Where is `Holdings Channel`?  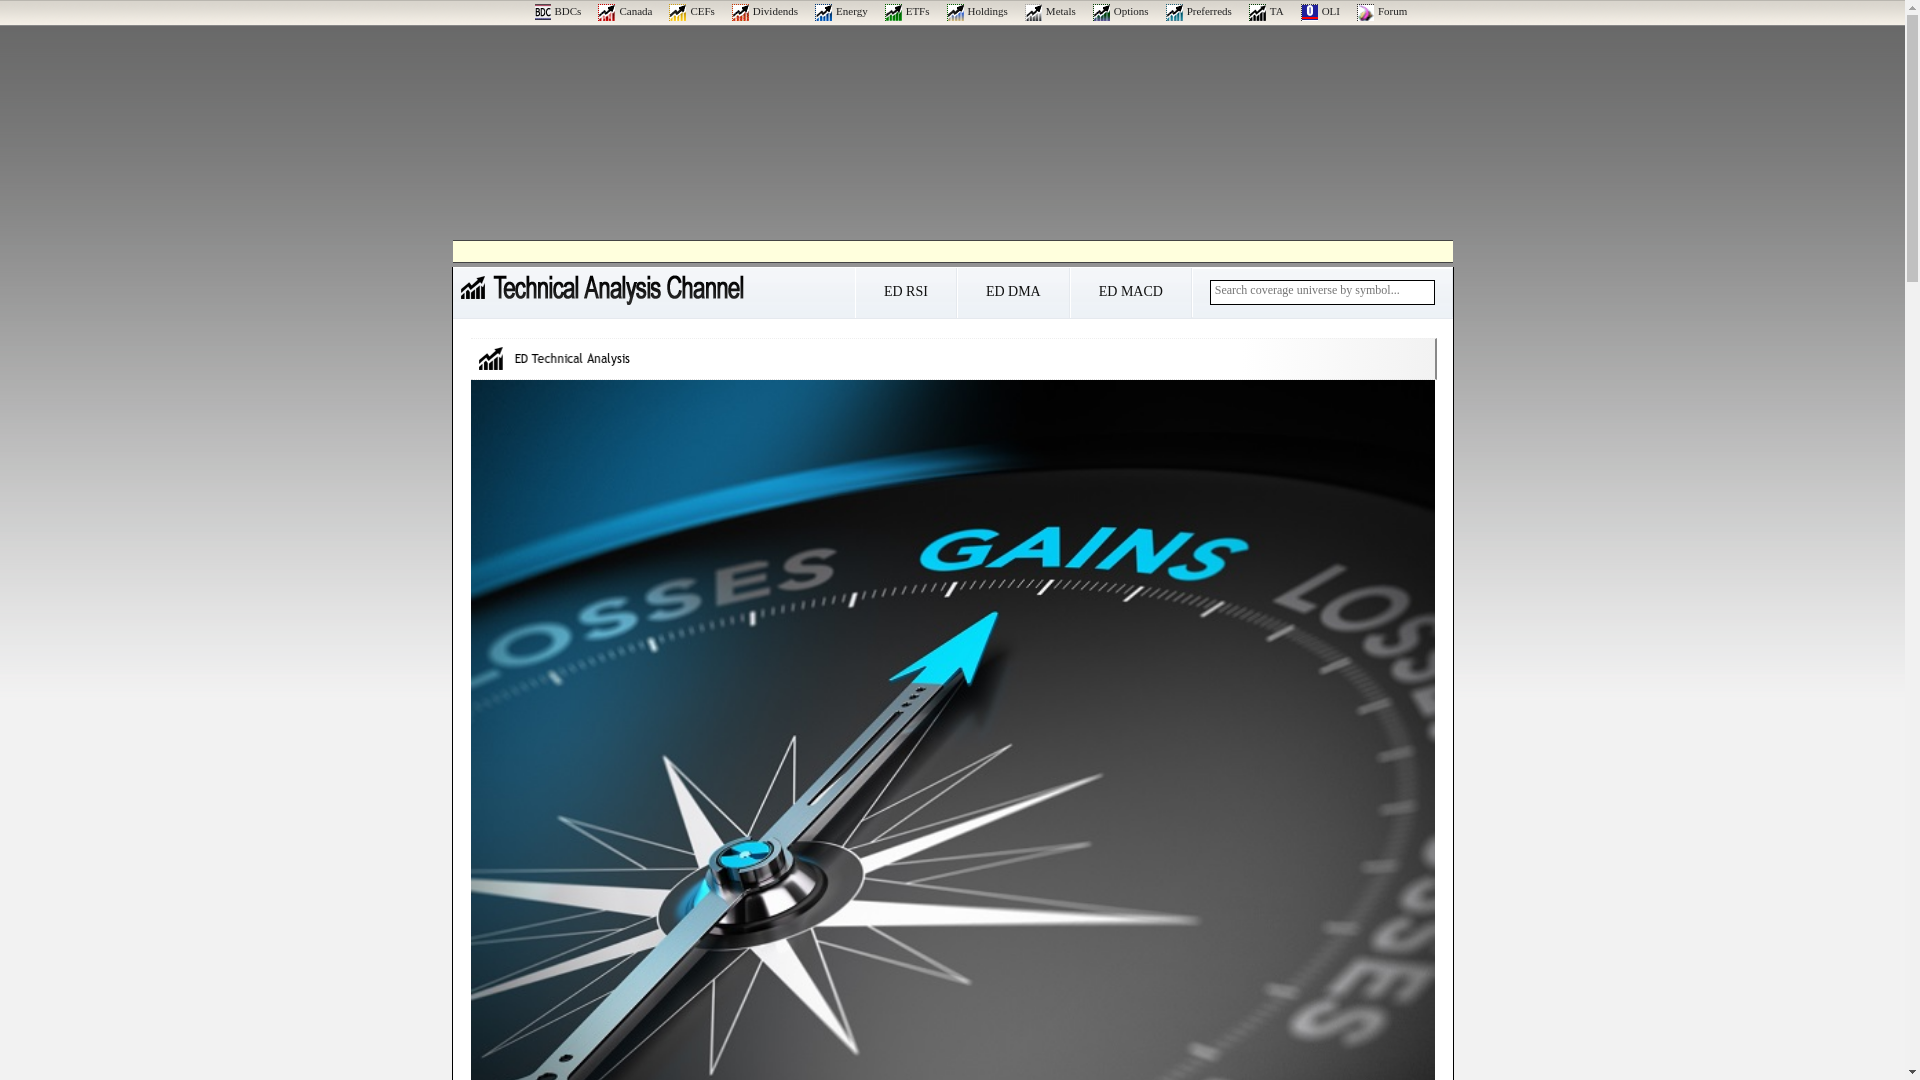 Holdings Channel is located at coordinates (977, 11).